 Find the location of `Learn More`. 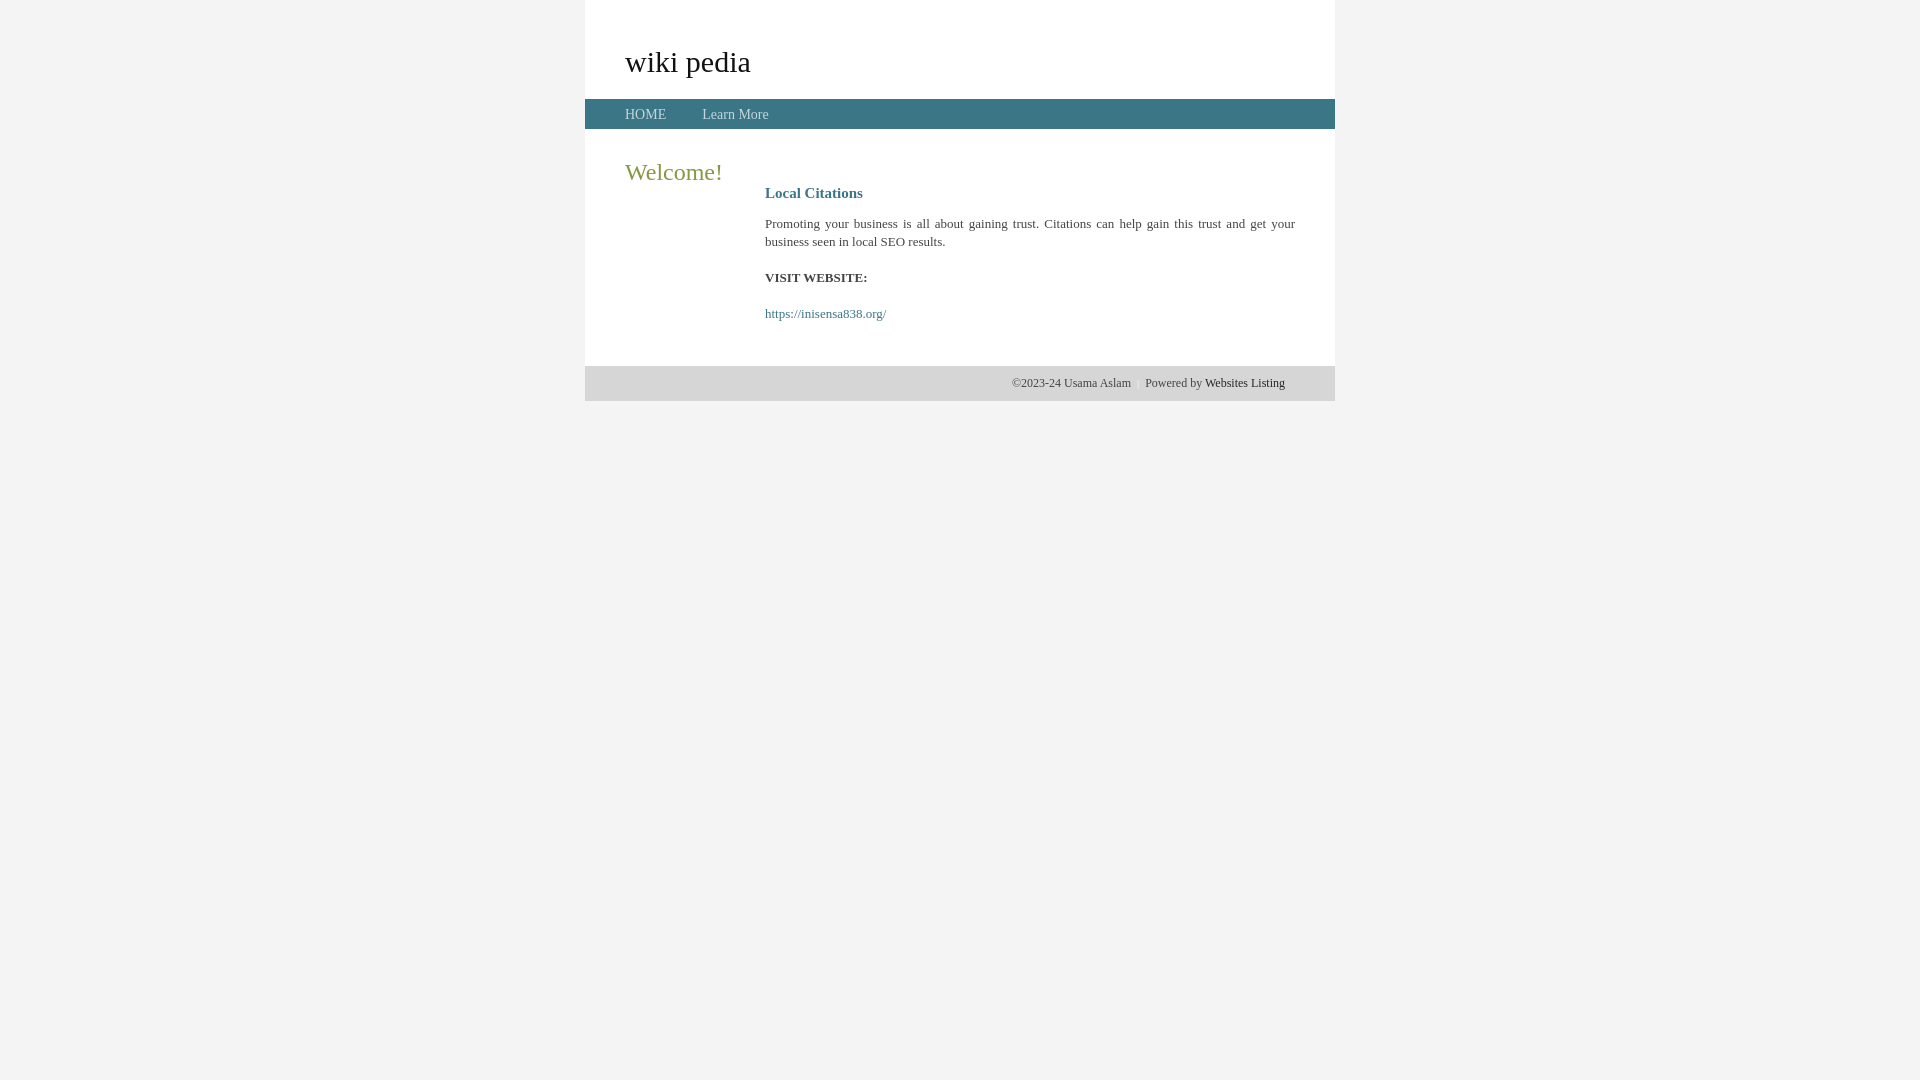

Learn More is located at coordinates (735, 114).